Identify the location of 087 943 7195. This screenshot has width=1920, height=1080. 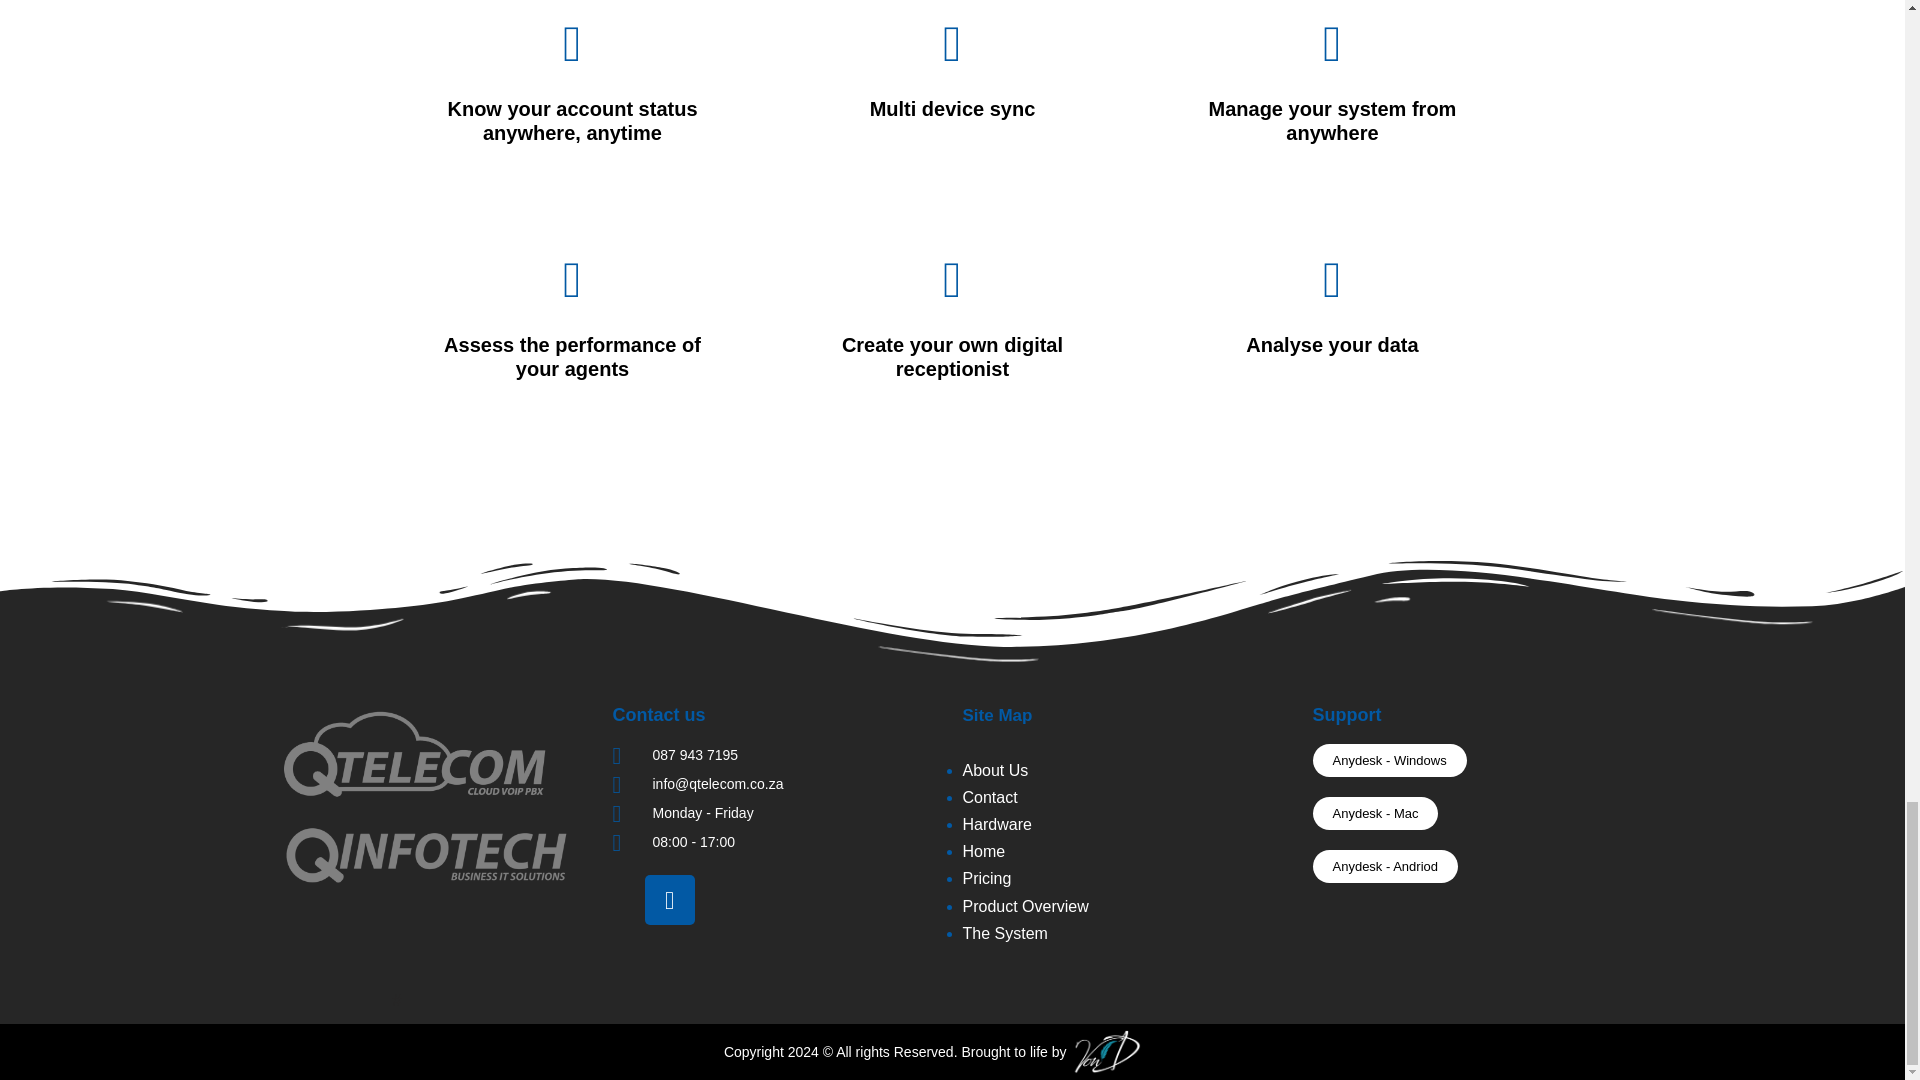
(777, 756).